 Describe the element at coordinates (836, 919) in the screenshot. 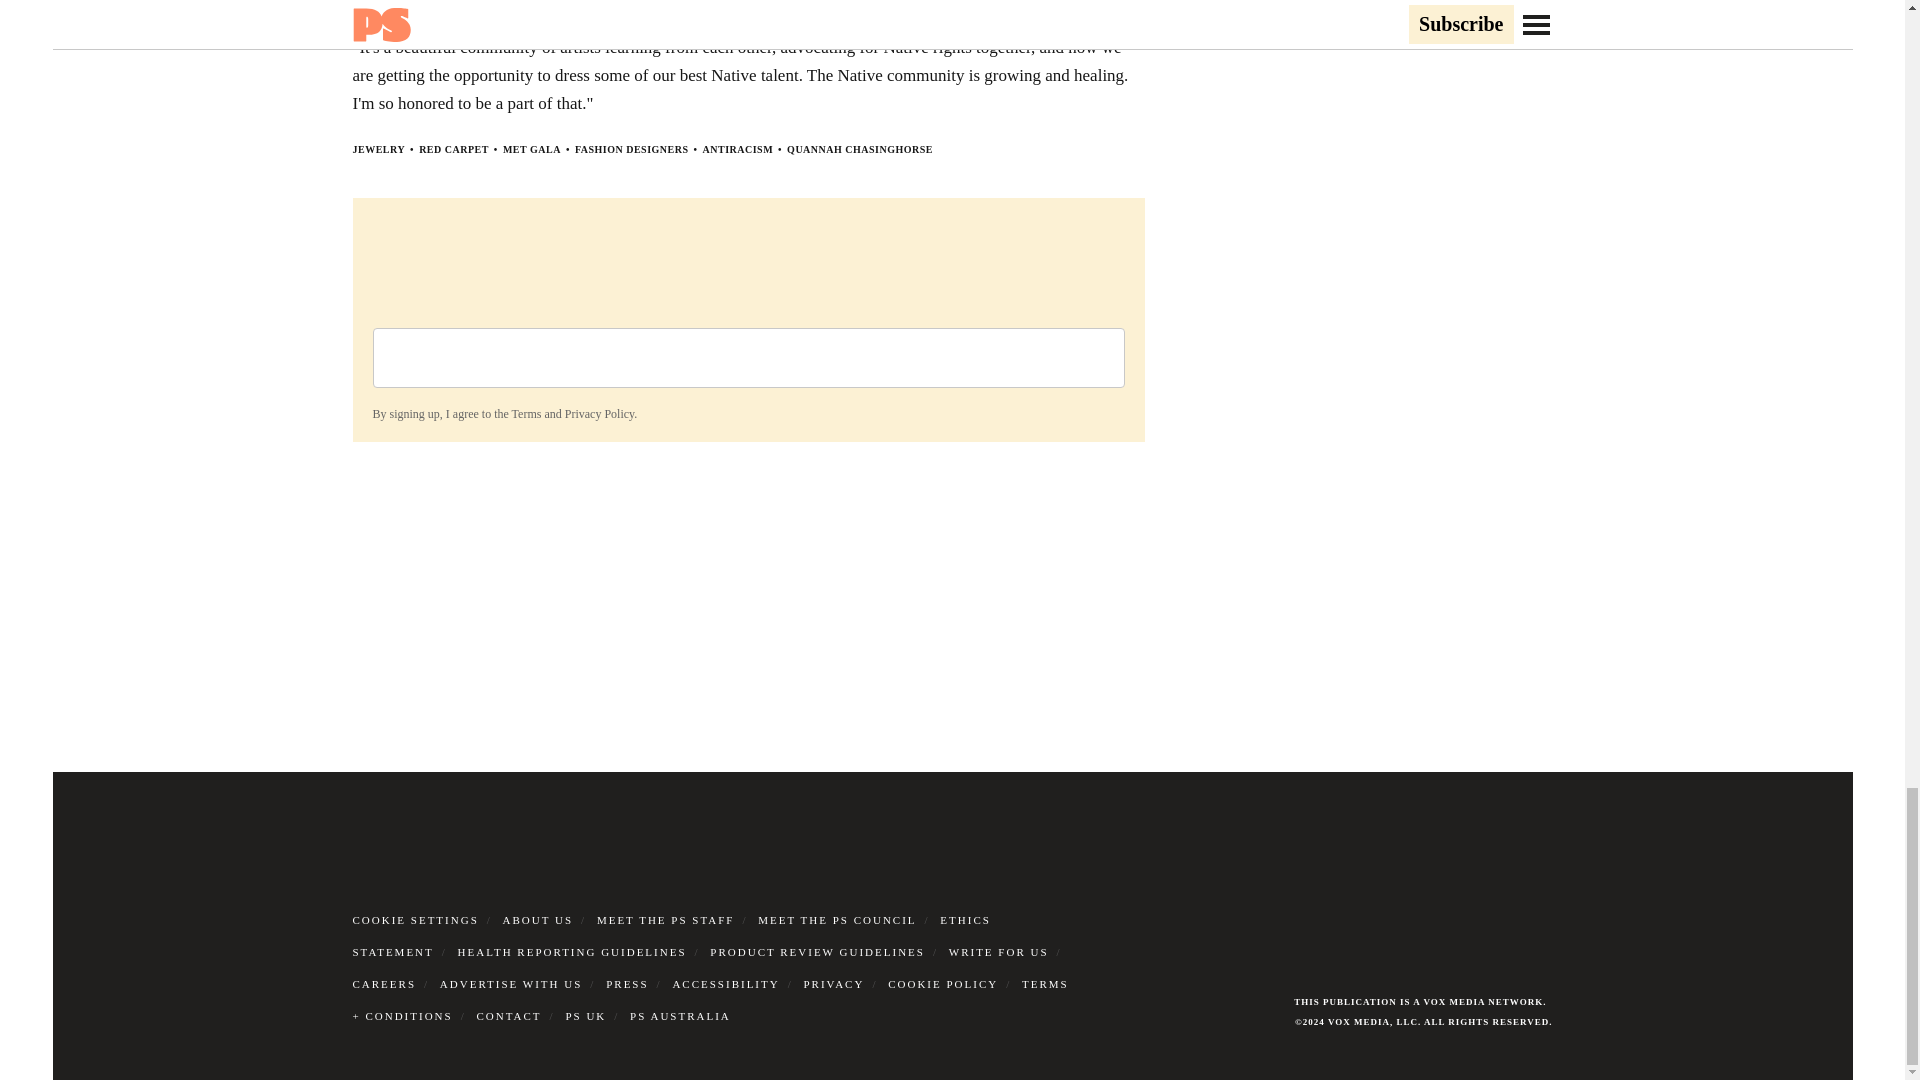

I see `MEET THE PS COUNCIL` at that location.